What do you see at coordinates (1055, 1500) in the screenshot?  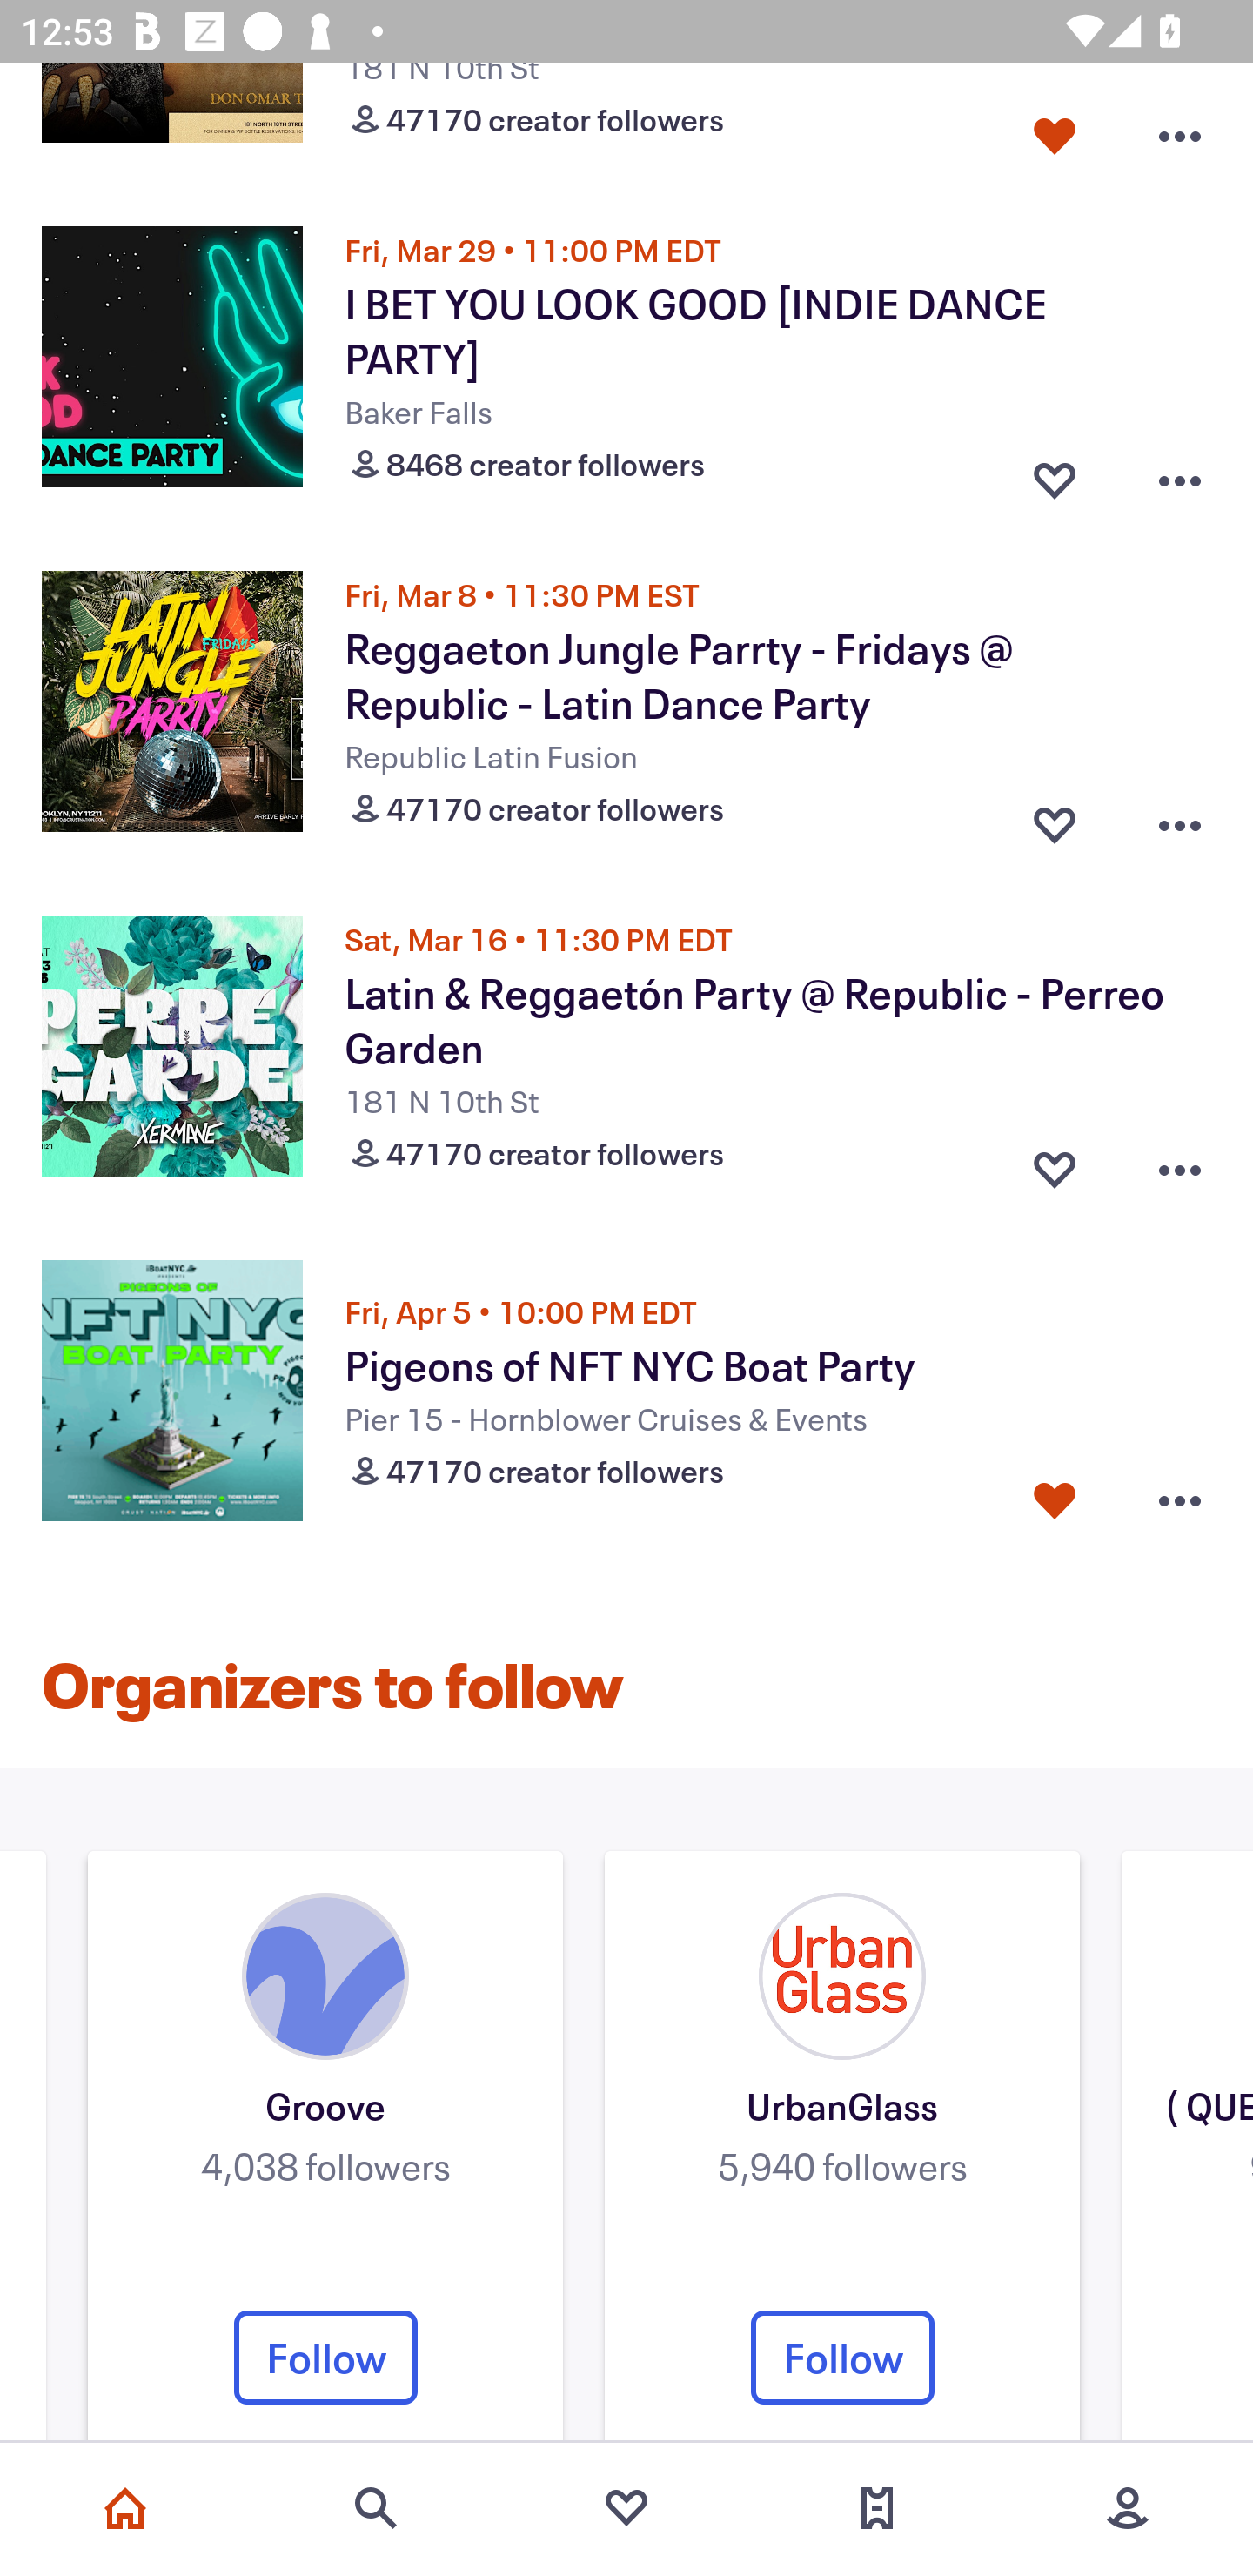 I see `Favorite button` at bounding box center [1055, 1500].